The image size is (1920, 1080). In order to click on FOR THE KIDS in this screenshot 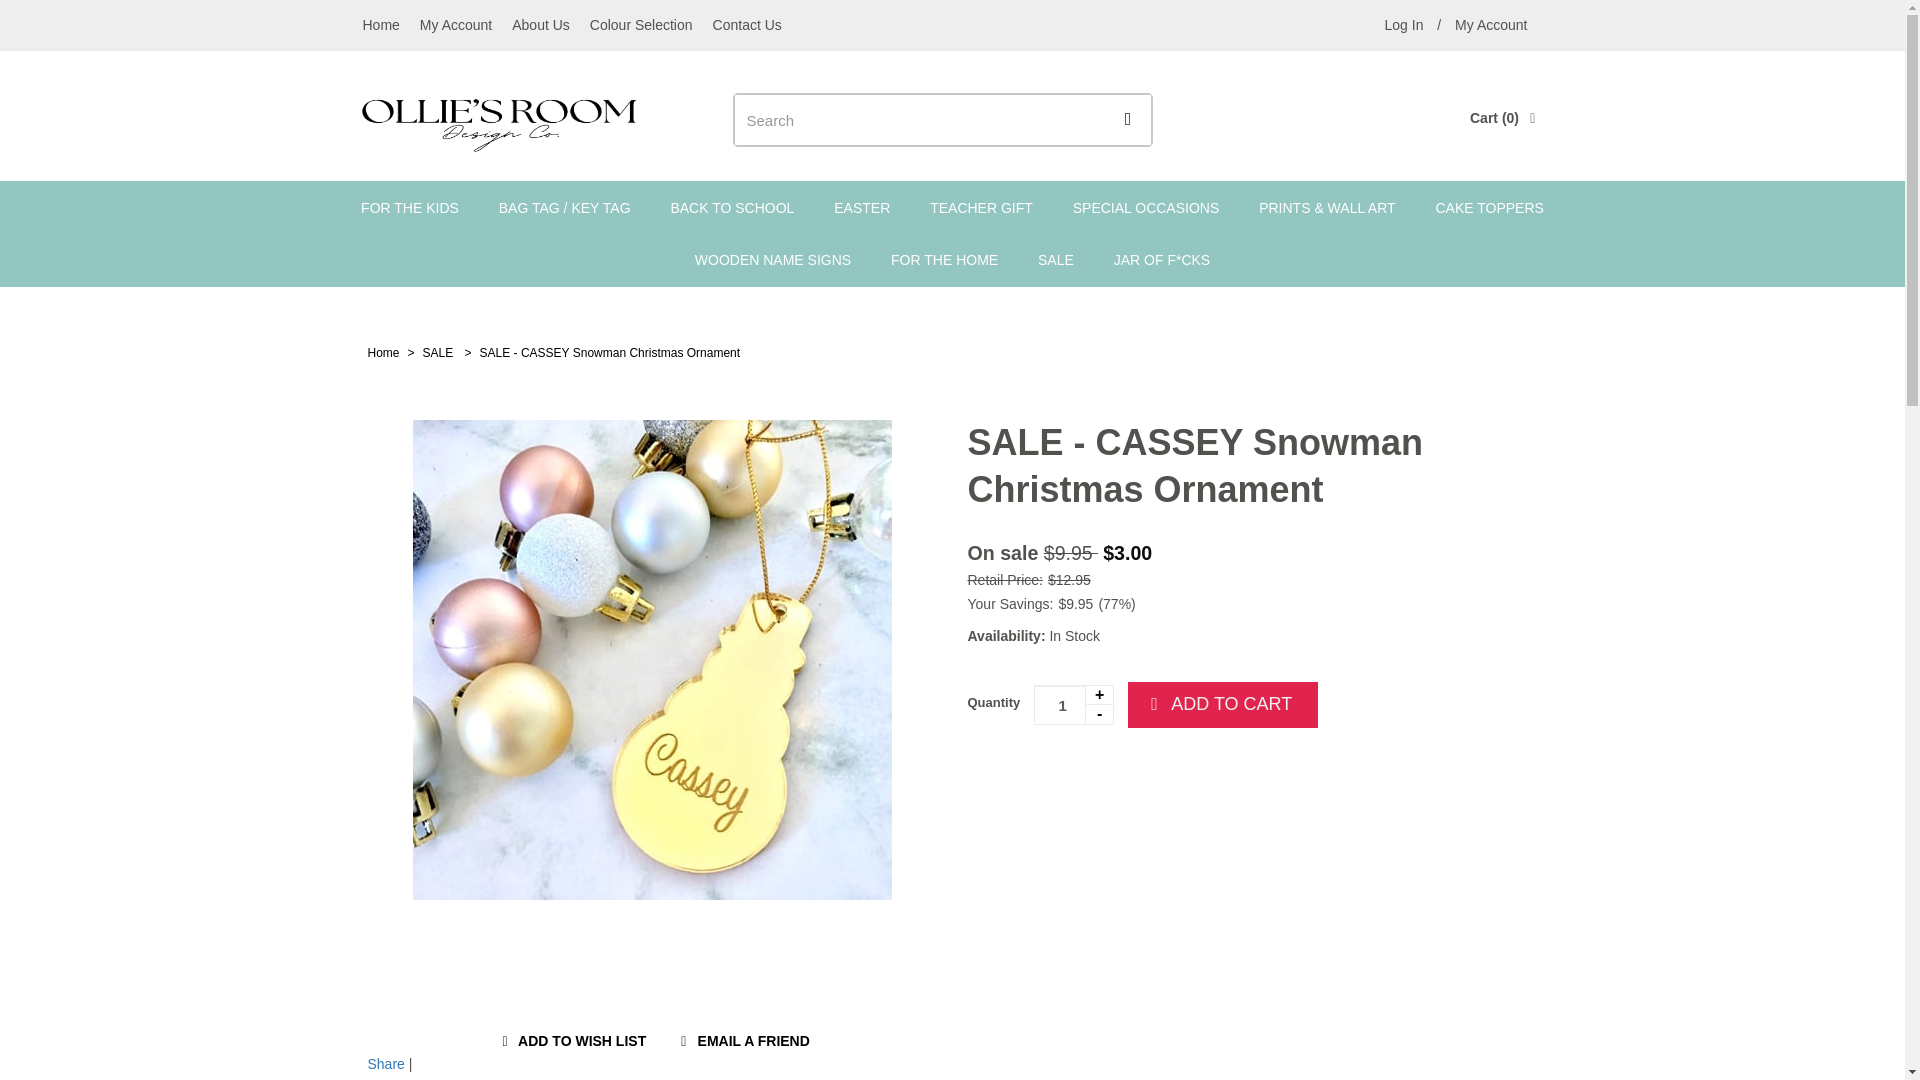, I will do `click(410, 208)`.